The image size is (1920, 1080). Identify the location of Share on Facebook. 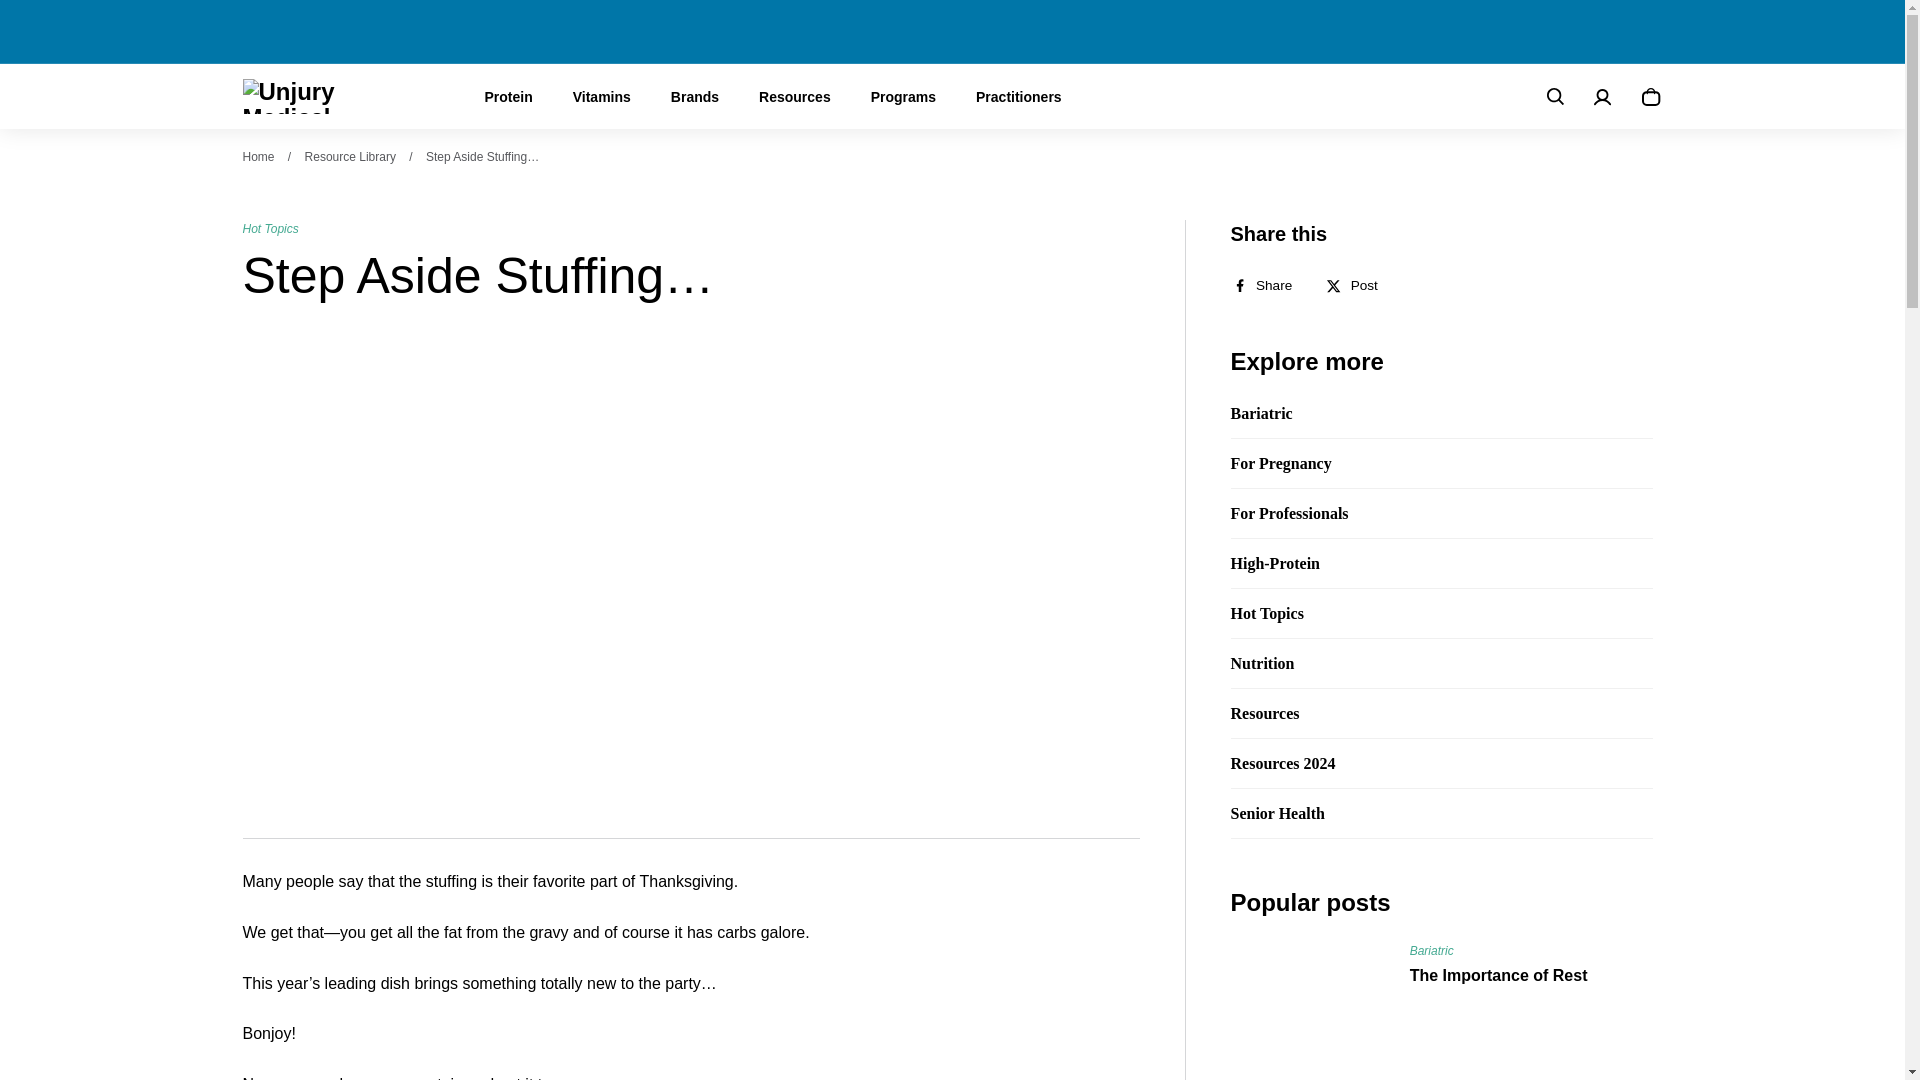
(1268, 285).